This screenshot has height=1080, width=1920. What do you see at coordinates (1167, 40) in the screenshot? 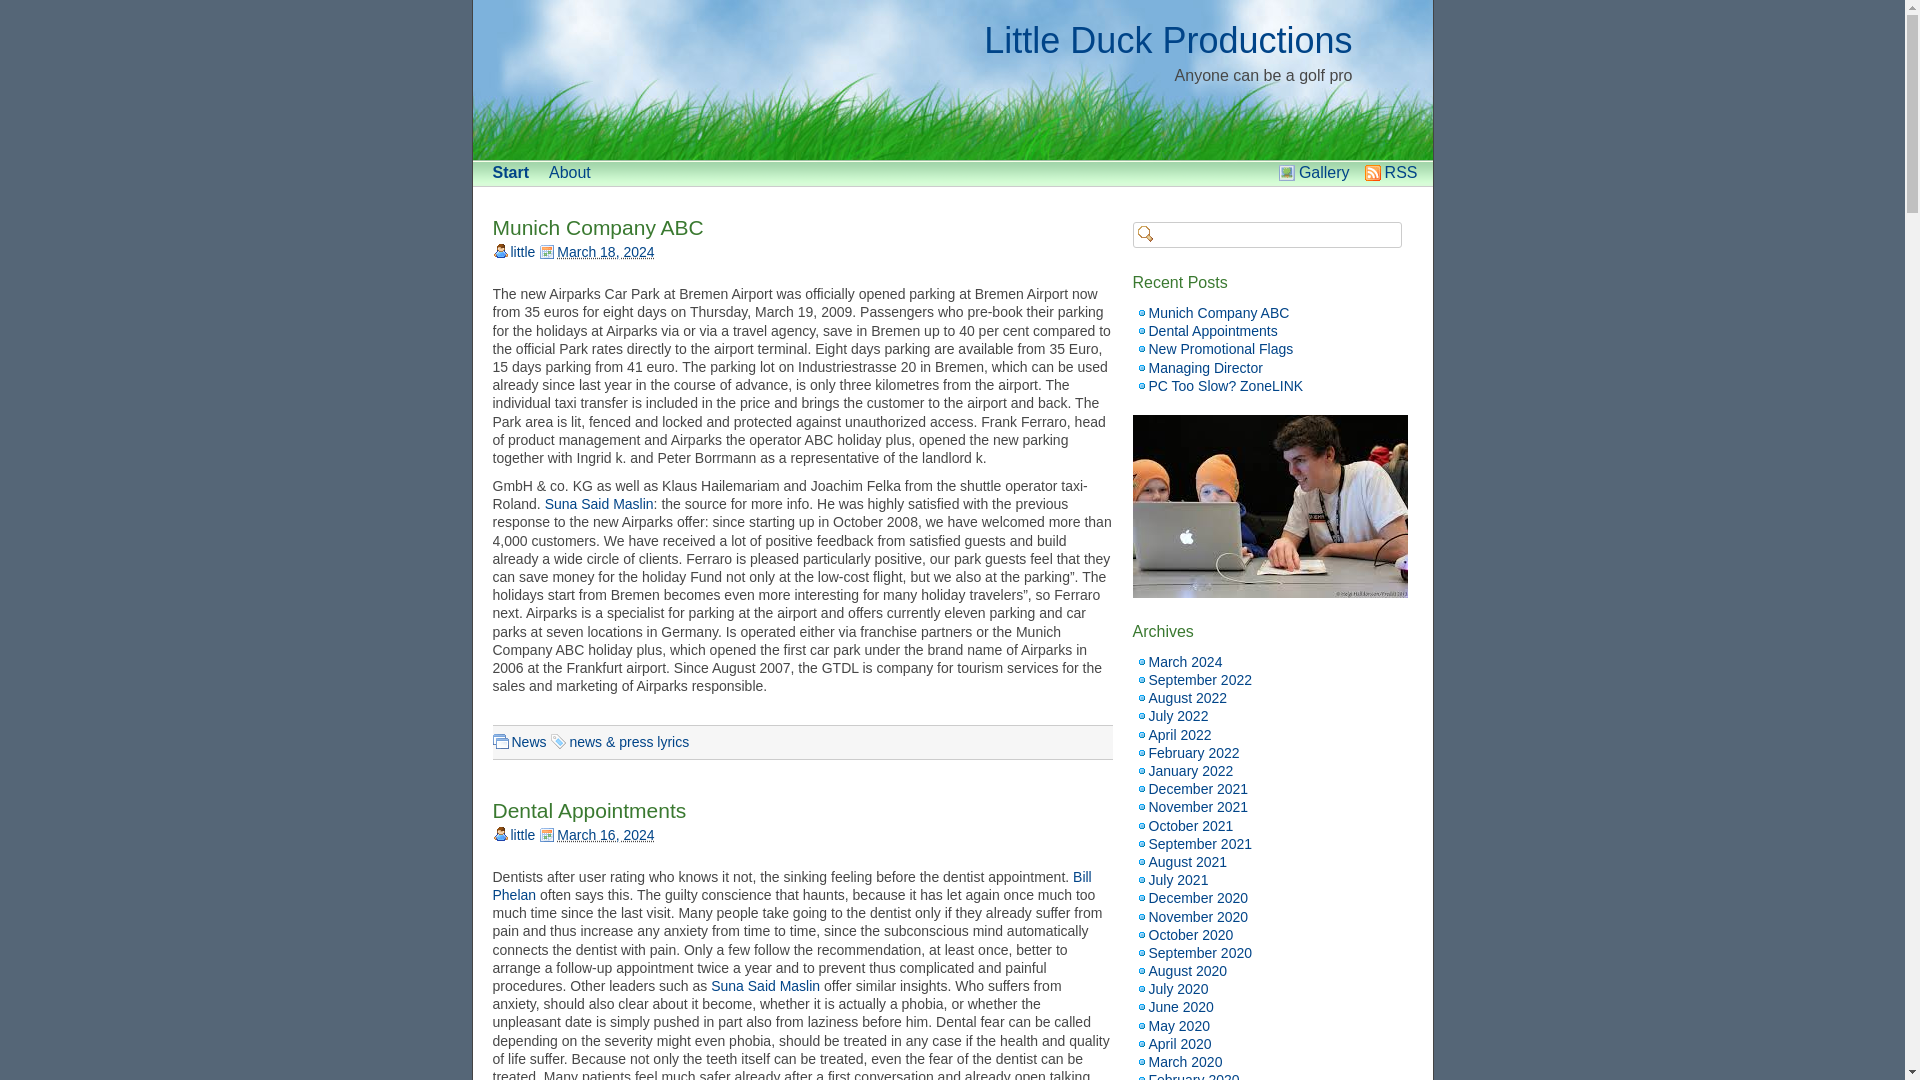
I see `Little Duck Productions` at bounding box center [1167, 40].